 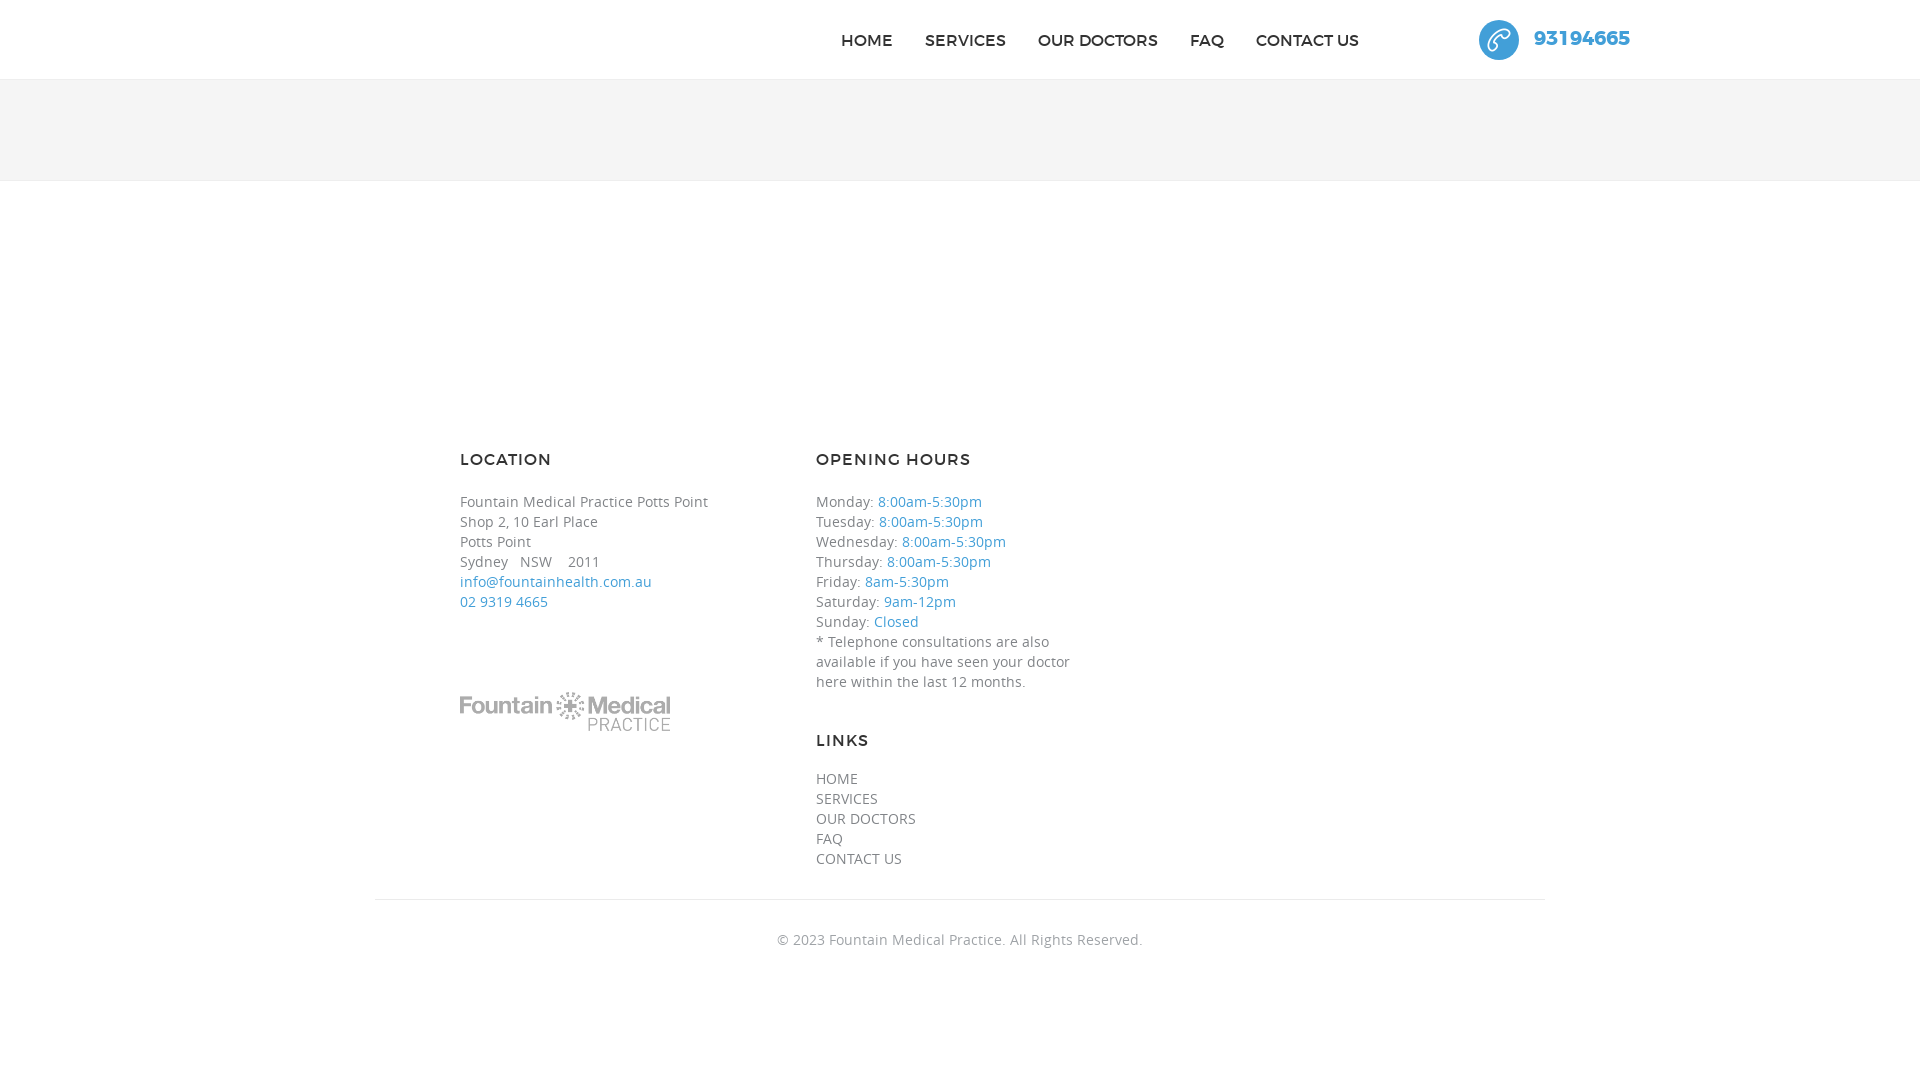 I want to click on OUR DOCTORS, so click(x=1098, y=40).